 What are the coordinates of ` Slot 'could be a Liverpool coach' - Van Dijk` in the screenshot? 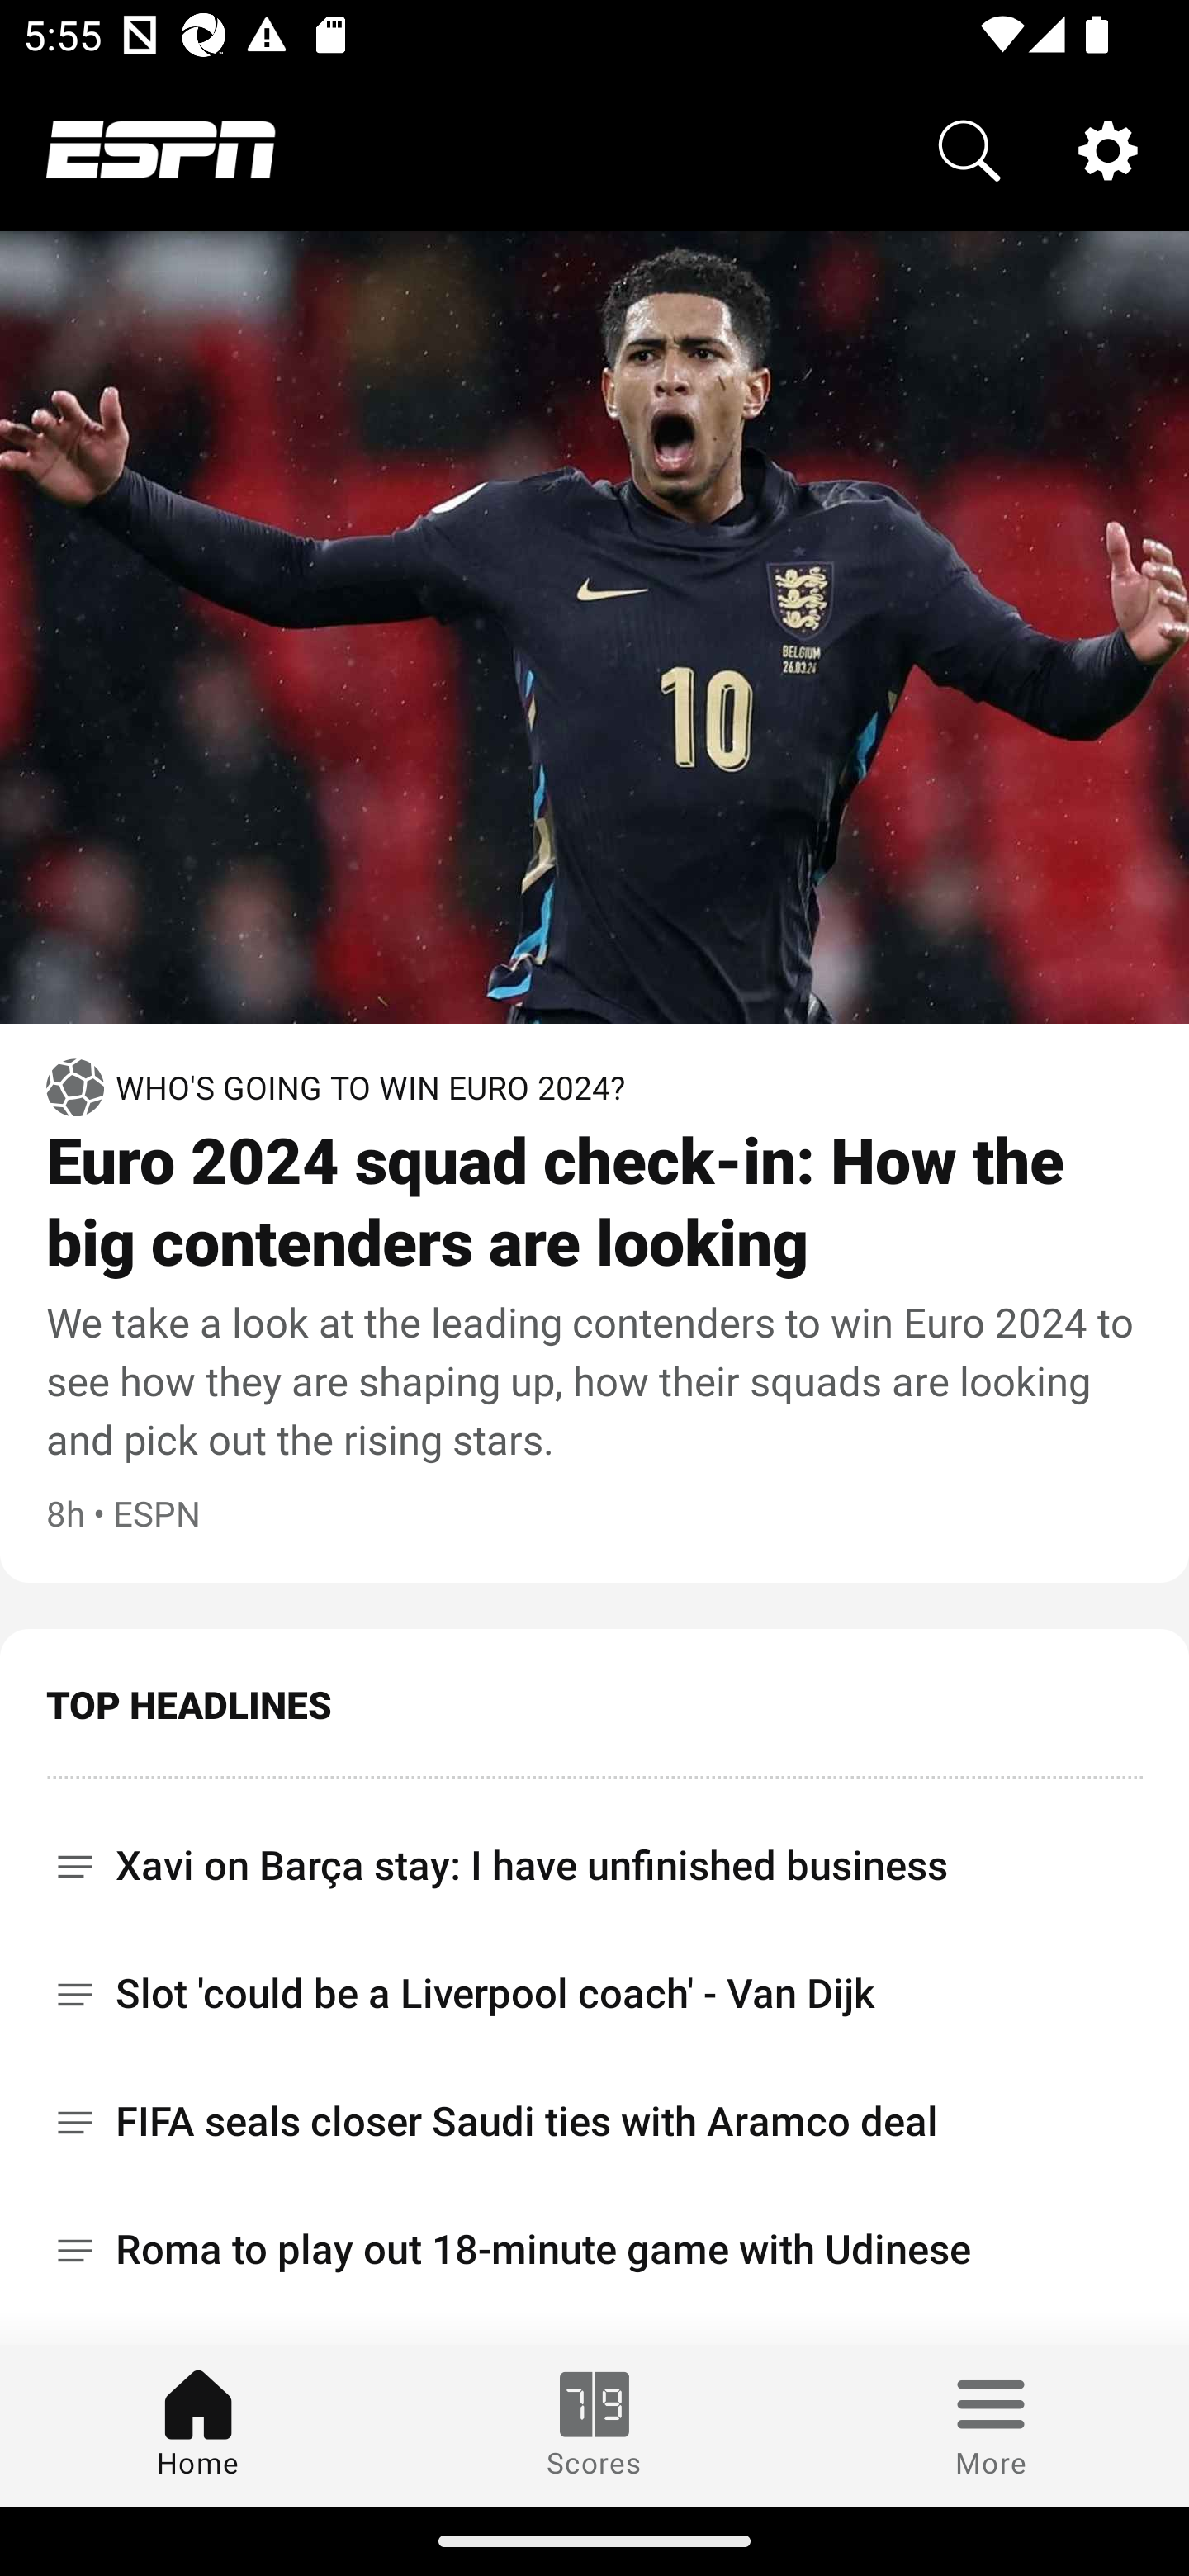 It's located at (594, 1993).